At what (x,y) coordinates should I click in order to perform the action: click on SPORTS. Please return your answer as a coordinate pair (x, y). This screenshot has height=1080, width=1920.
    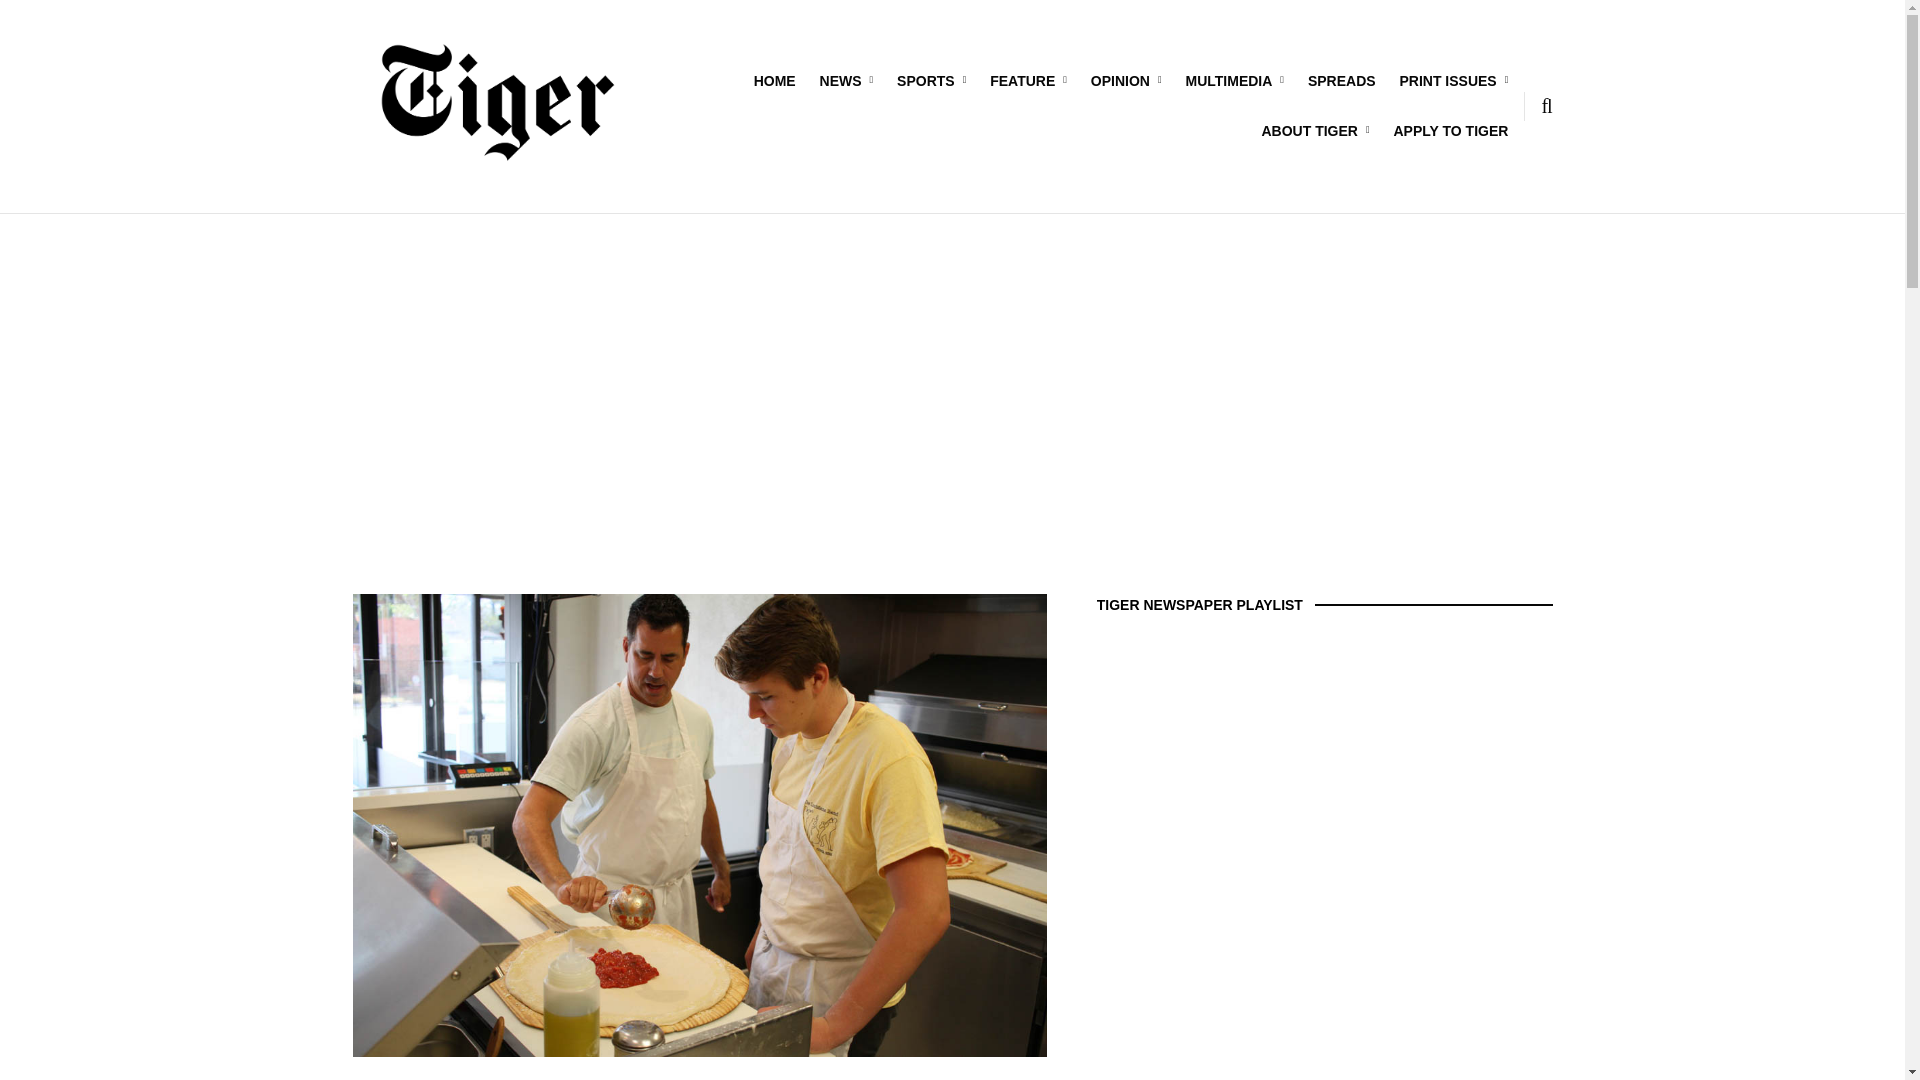
    Looking at the image, I should click on (930, 80).